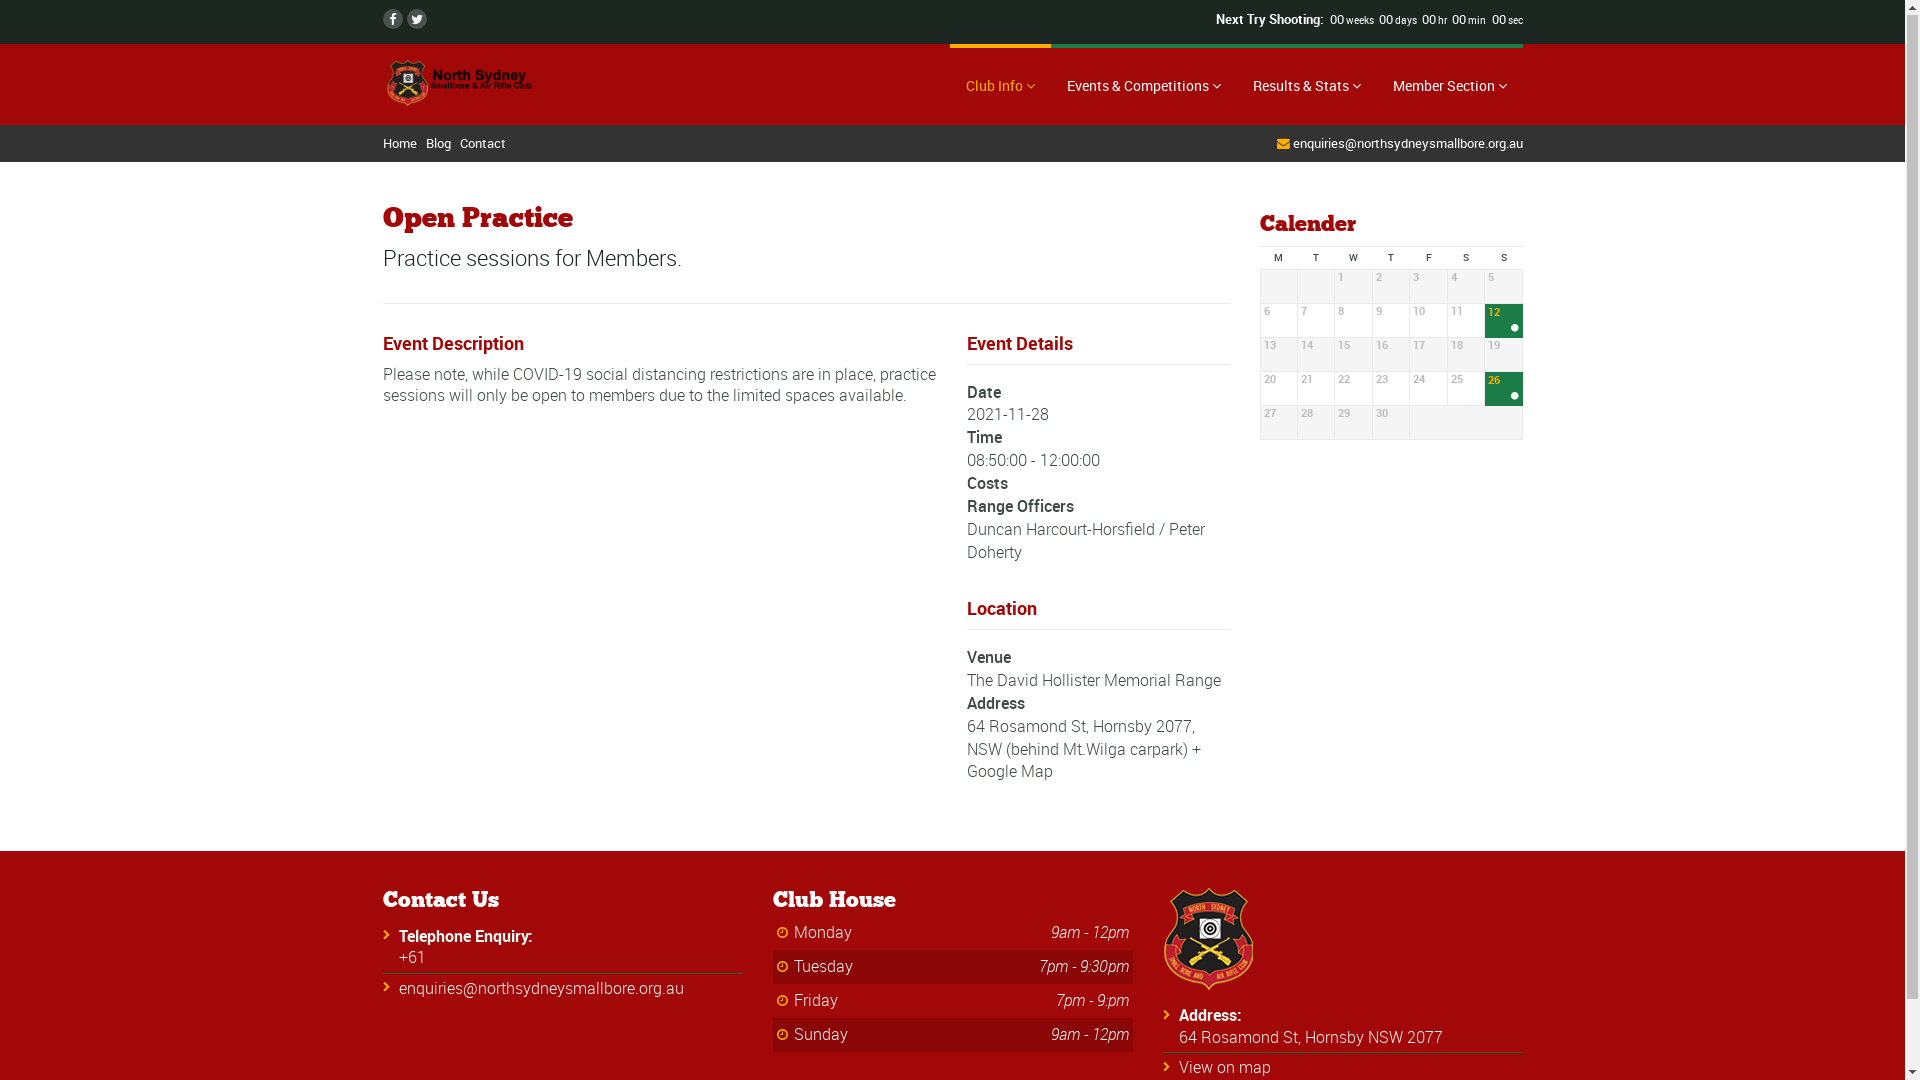 The height and width of the screenshot is (1080, 1920). I want to click on enquiries@northsydneysmallbore.org.au, so click(1407, 144).